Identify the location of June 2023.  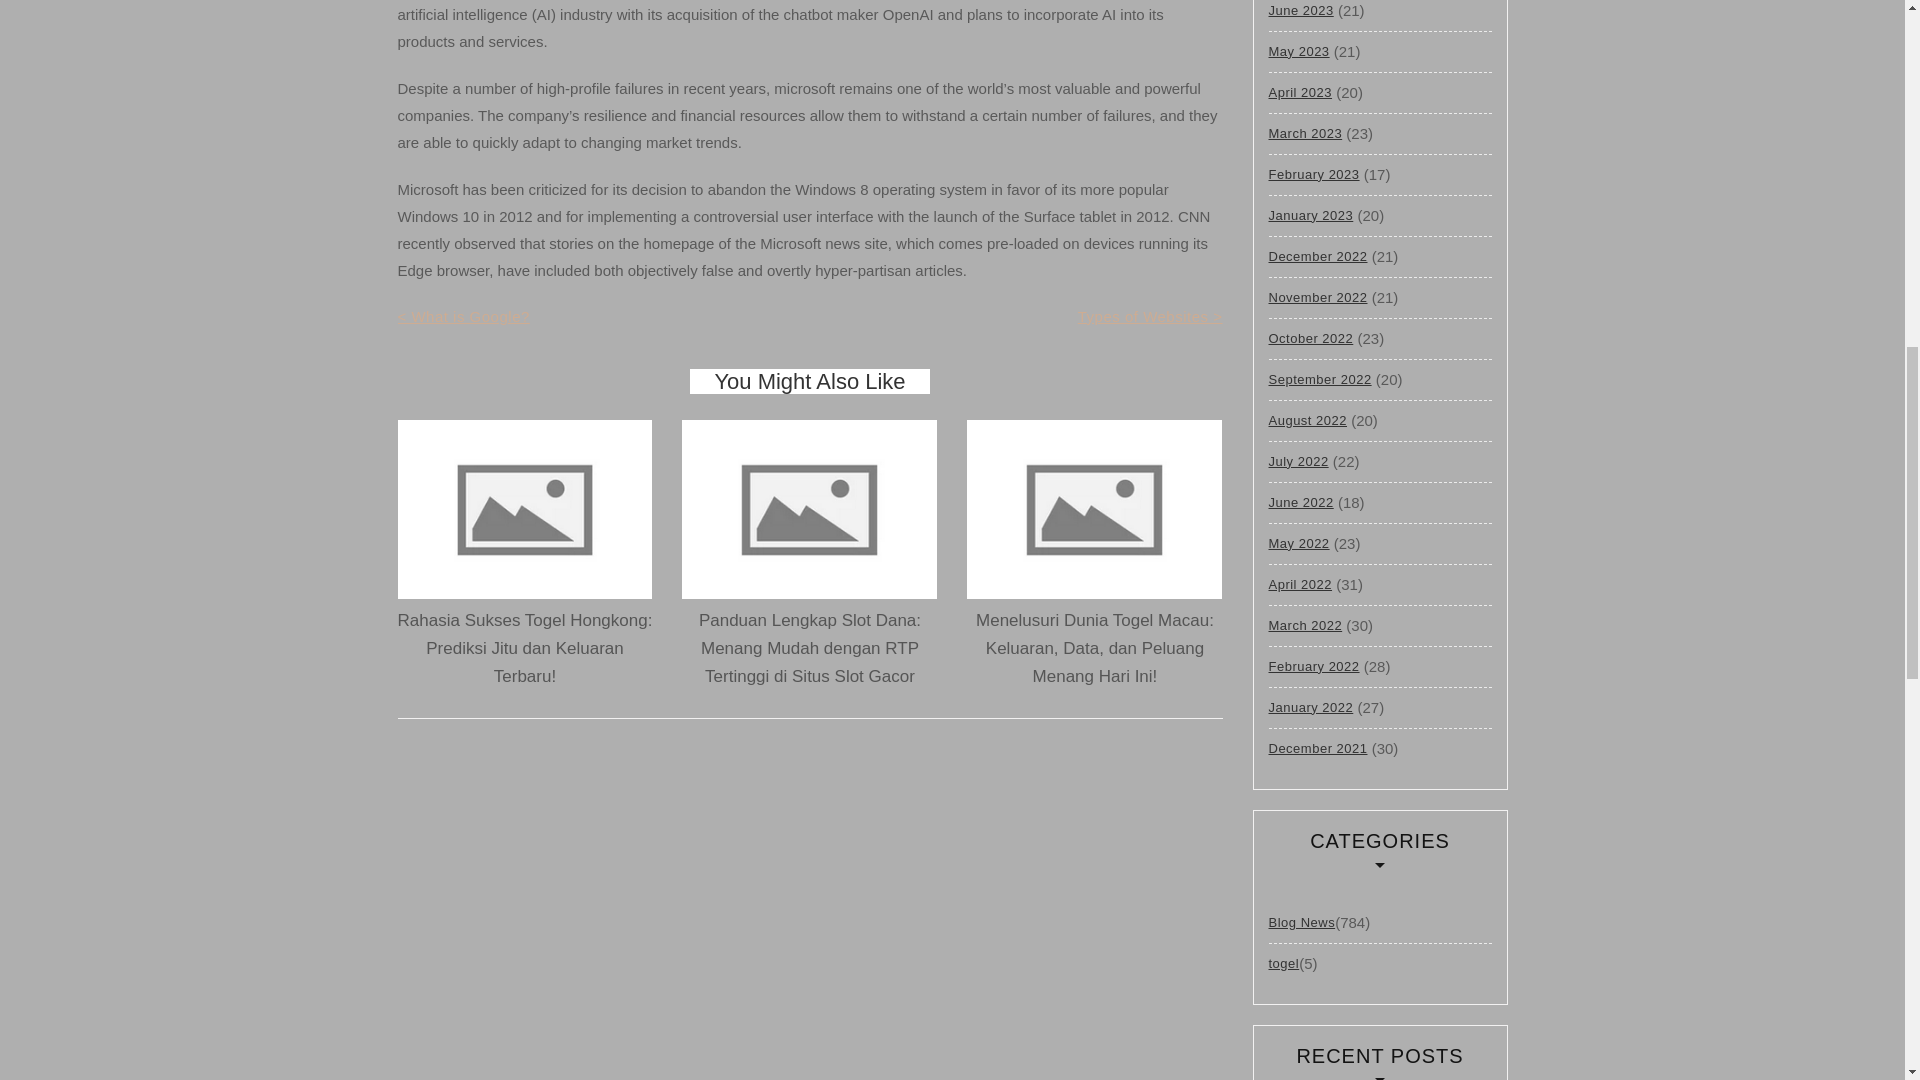
(1300, 15).